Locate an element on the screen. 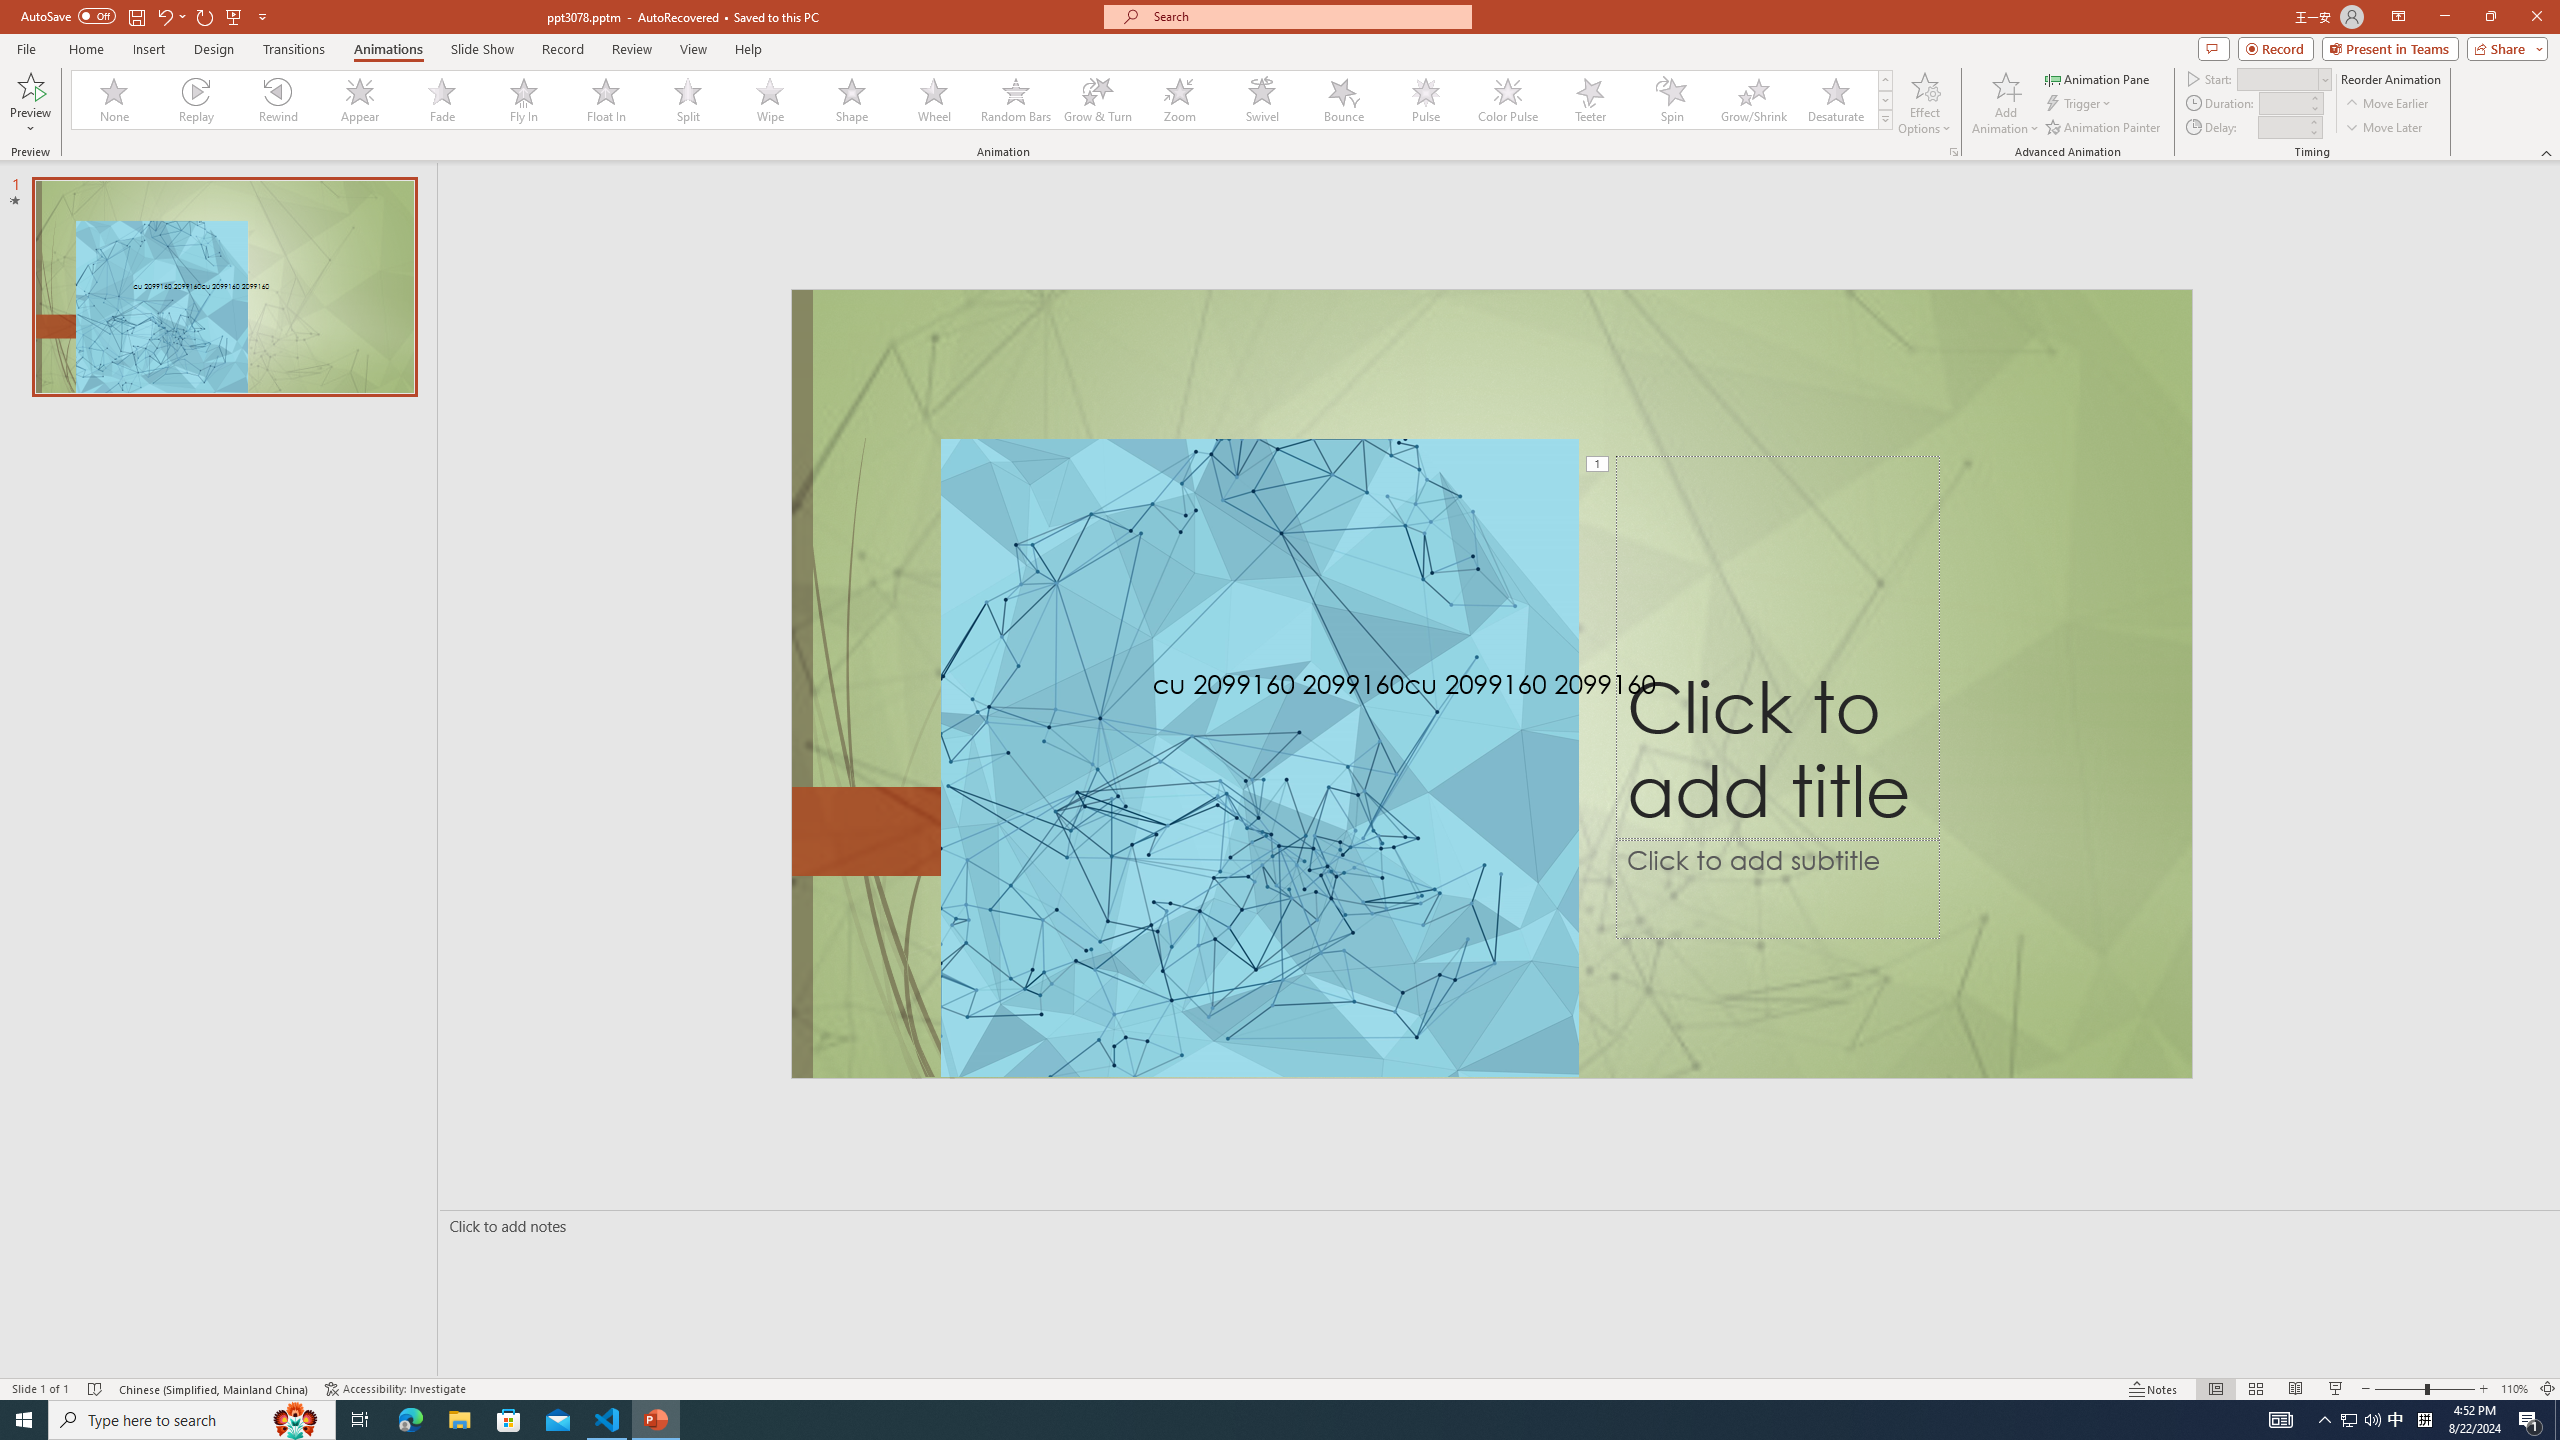 Image resolution: width=2560 pixels, height=1440 pixels. Animation Delay is located at coordinates (2280, 127).